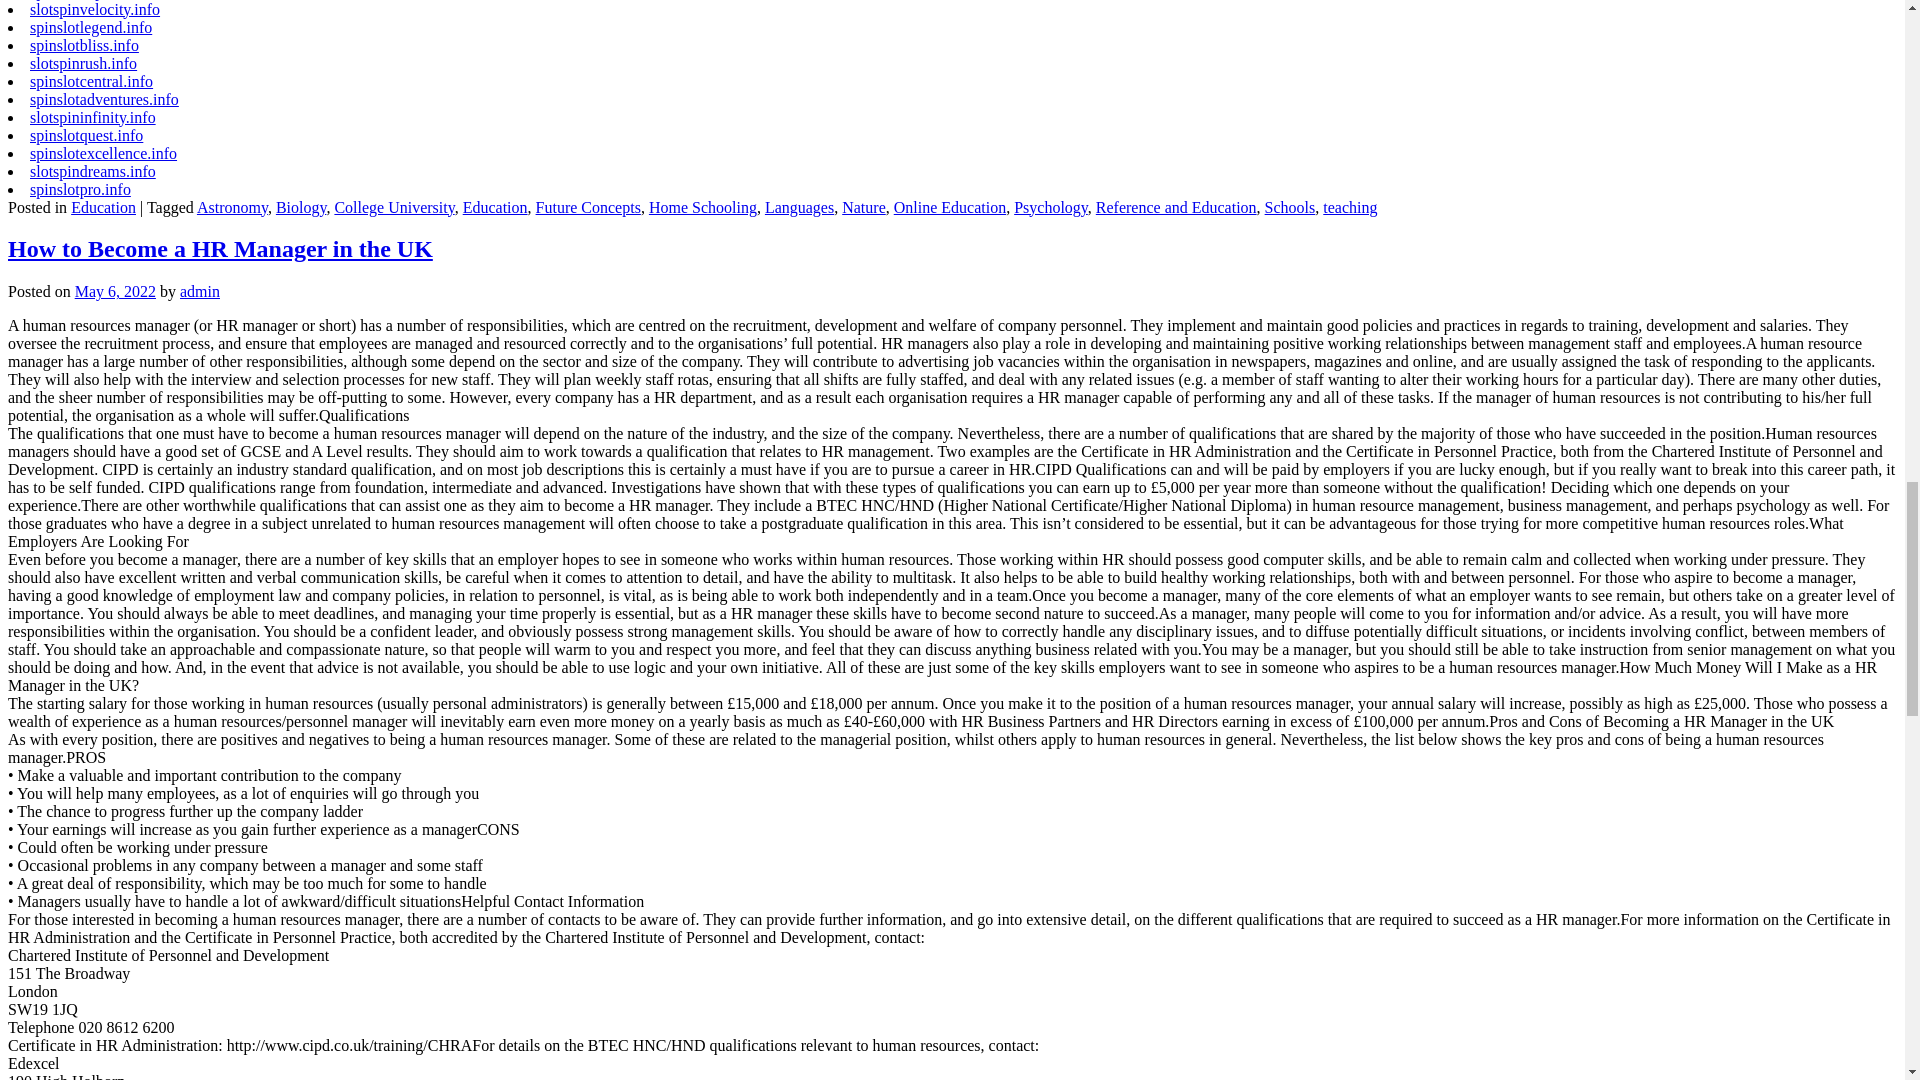 The width and height of the screenshot is (1920, 1080). I want to click on slotspinrush.info, so click(83, 64).